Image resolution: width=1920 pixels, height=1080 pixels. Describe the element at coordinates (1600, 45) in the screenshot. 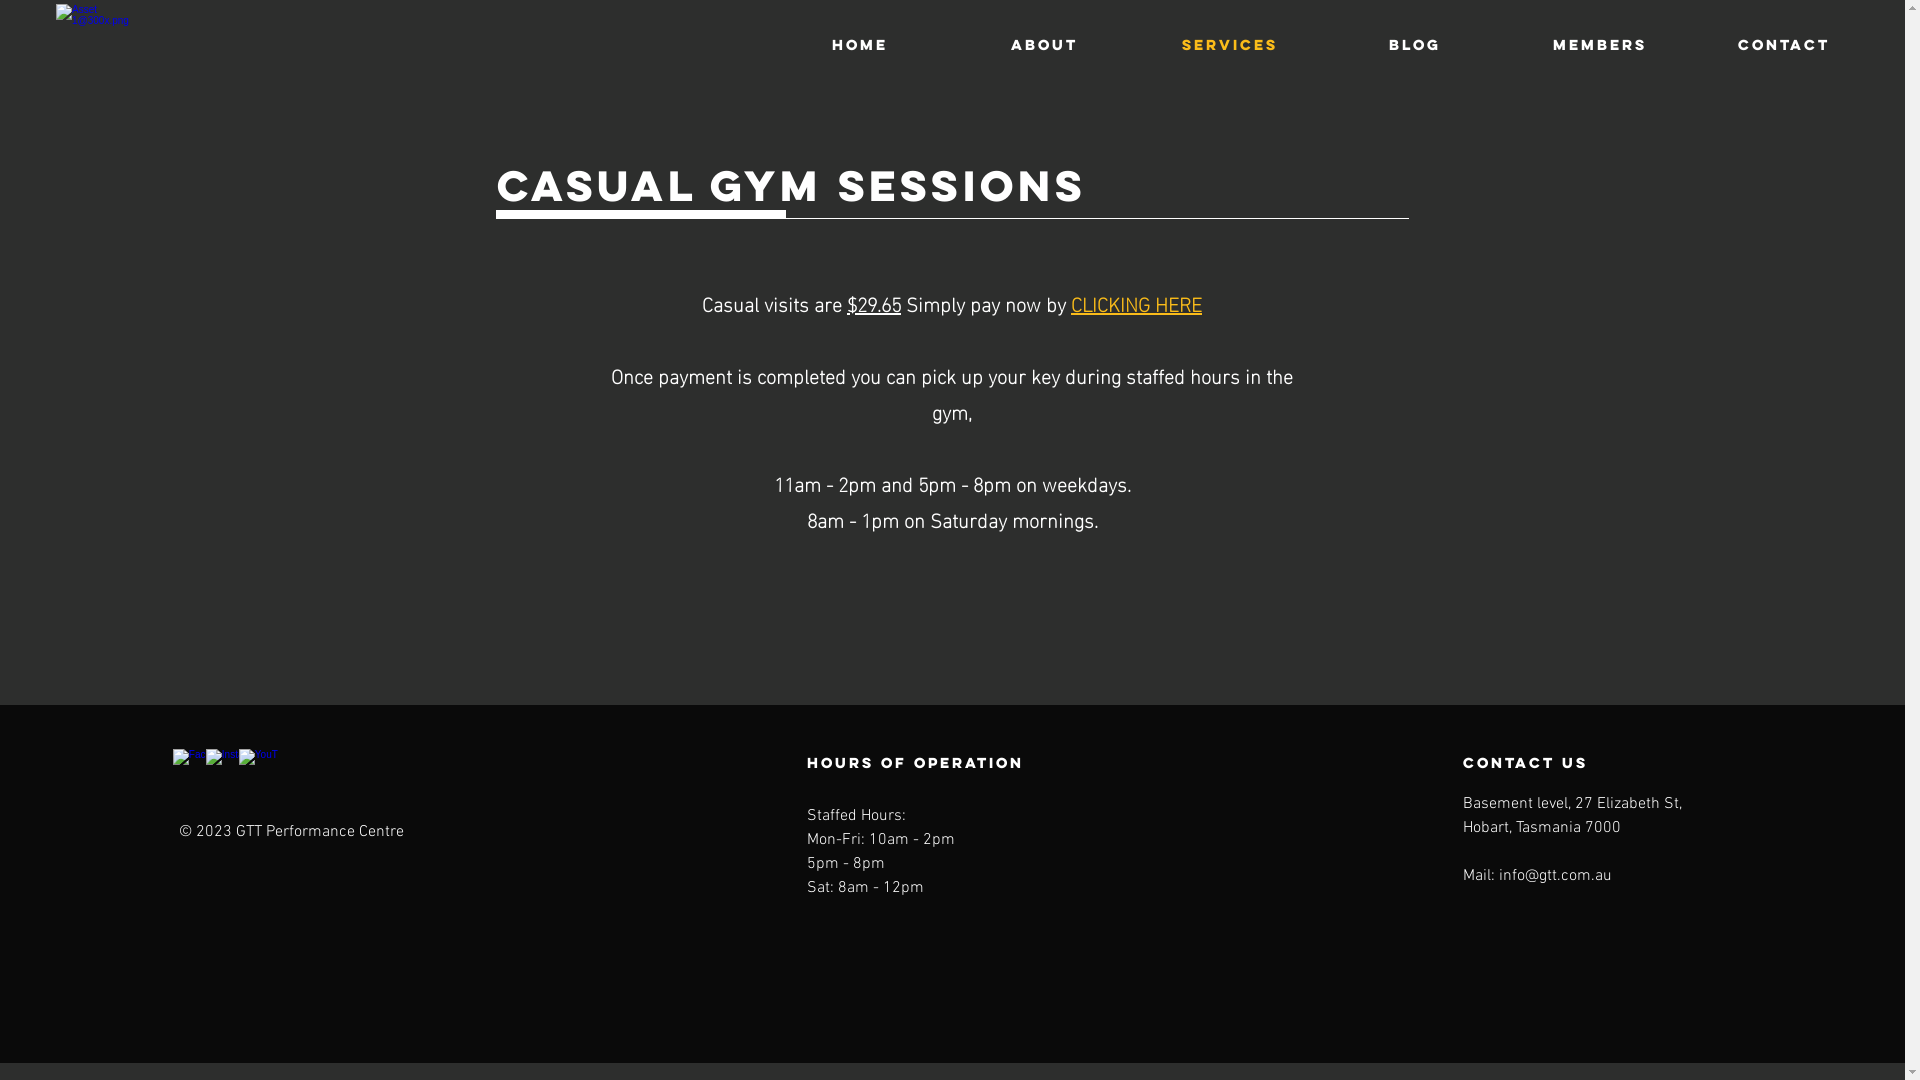

I see `Members` at that location.